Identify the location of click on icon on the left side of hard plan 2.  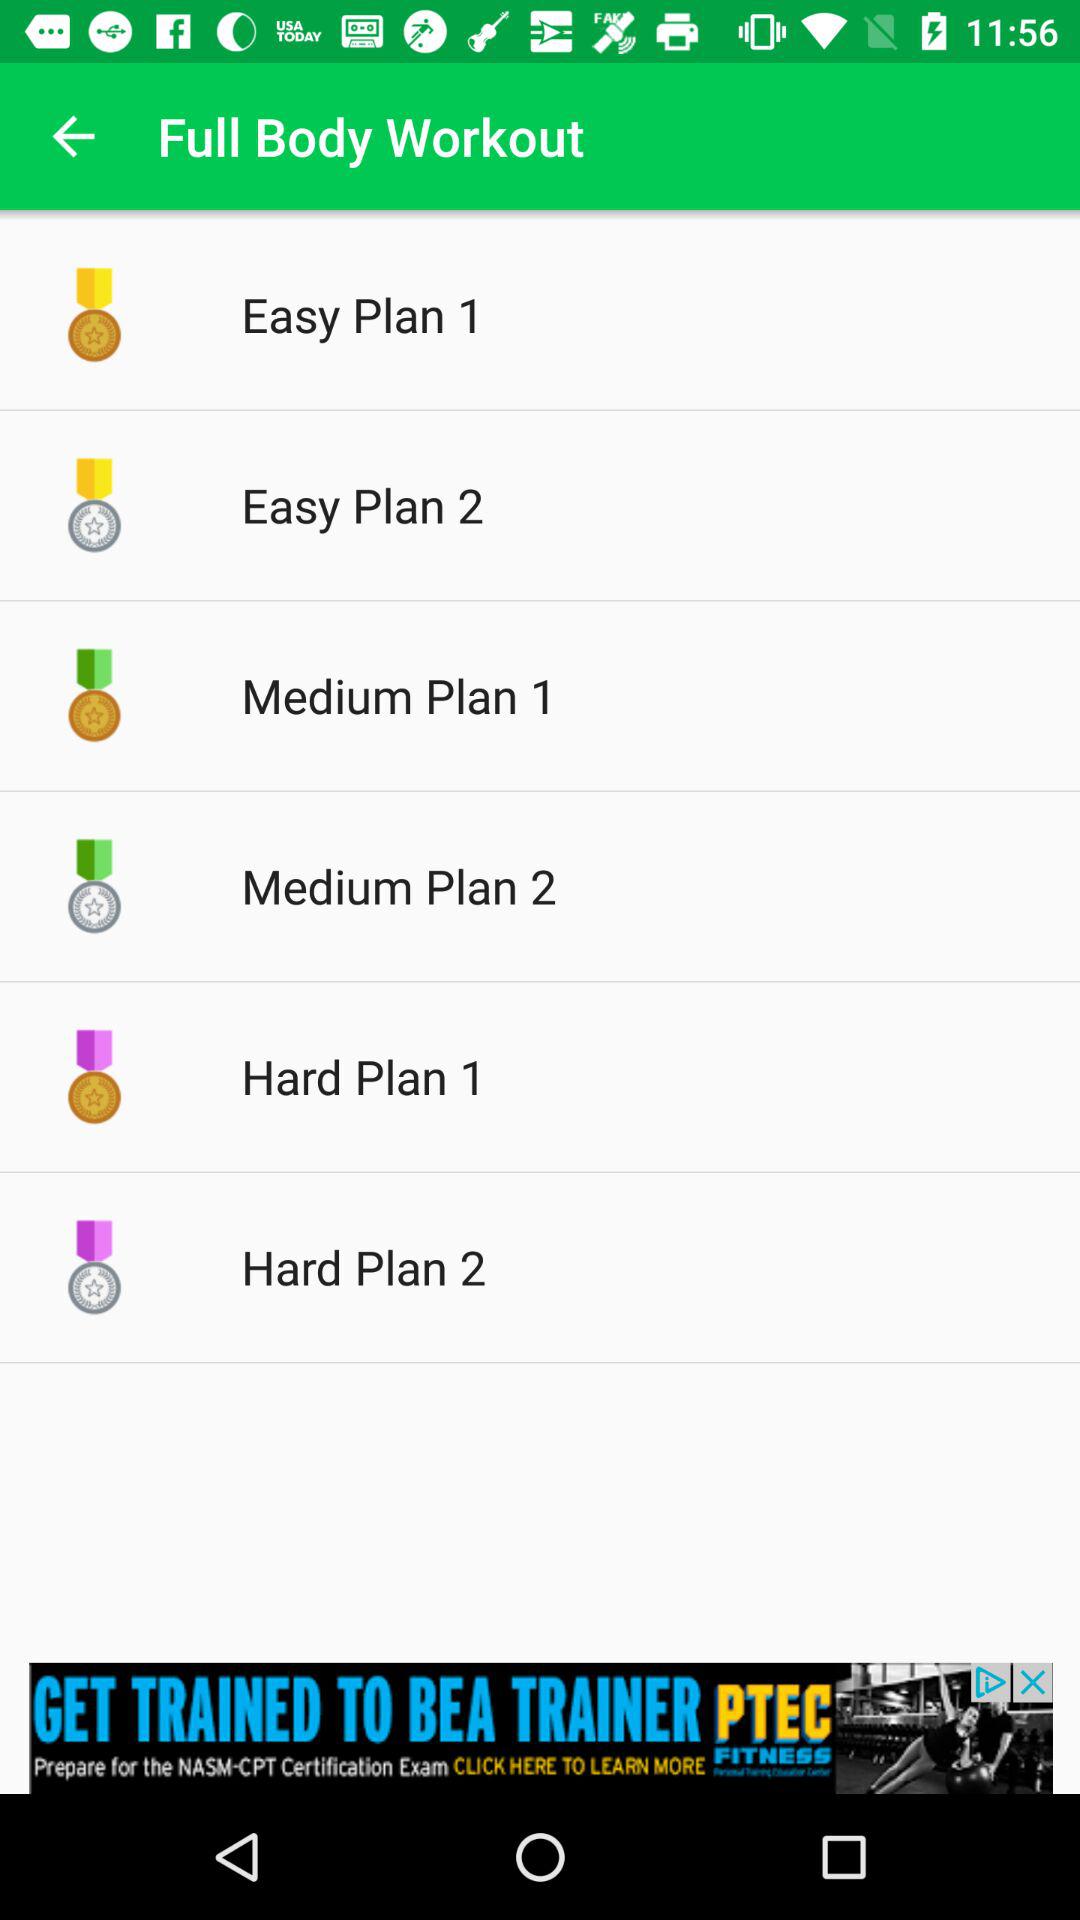
(94, 1268).